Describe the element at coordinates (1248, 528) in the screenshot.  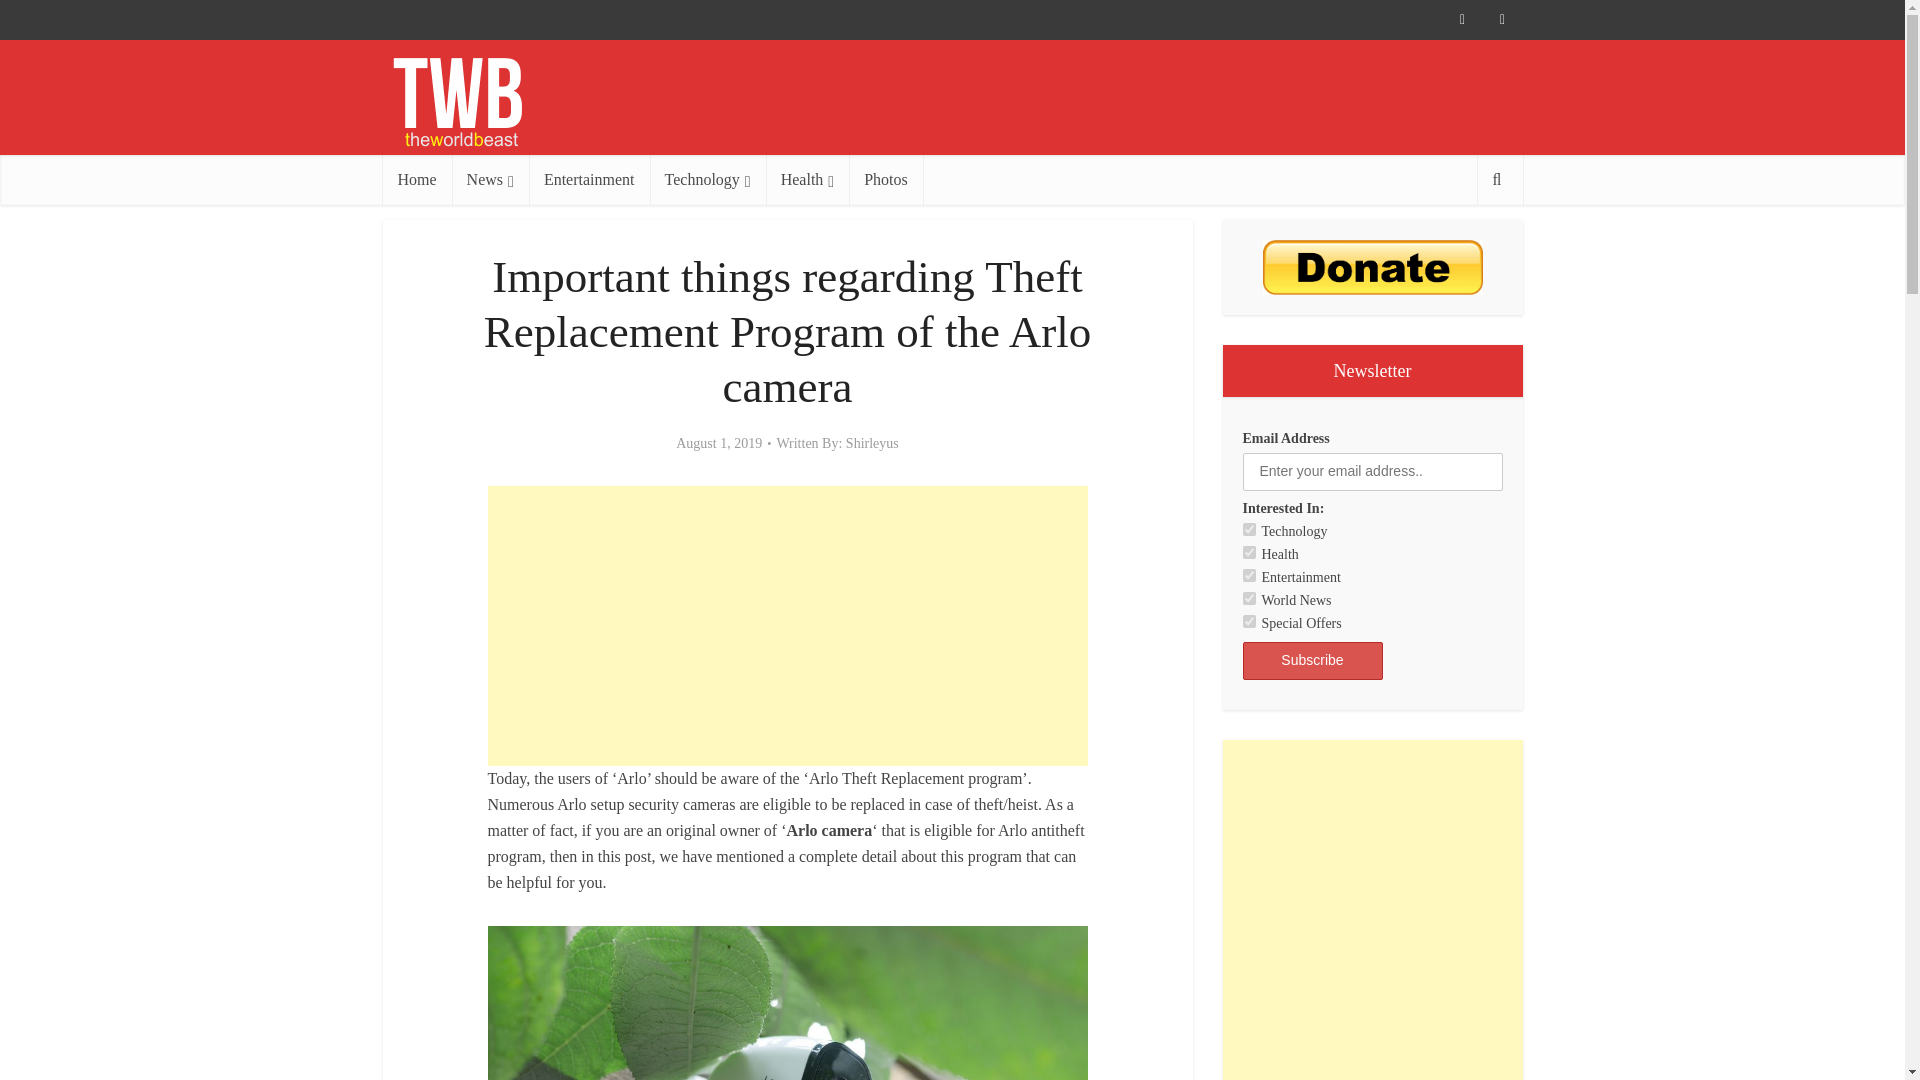
I see `Technology` at that location.